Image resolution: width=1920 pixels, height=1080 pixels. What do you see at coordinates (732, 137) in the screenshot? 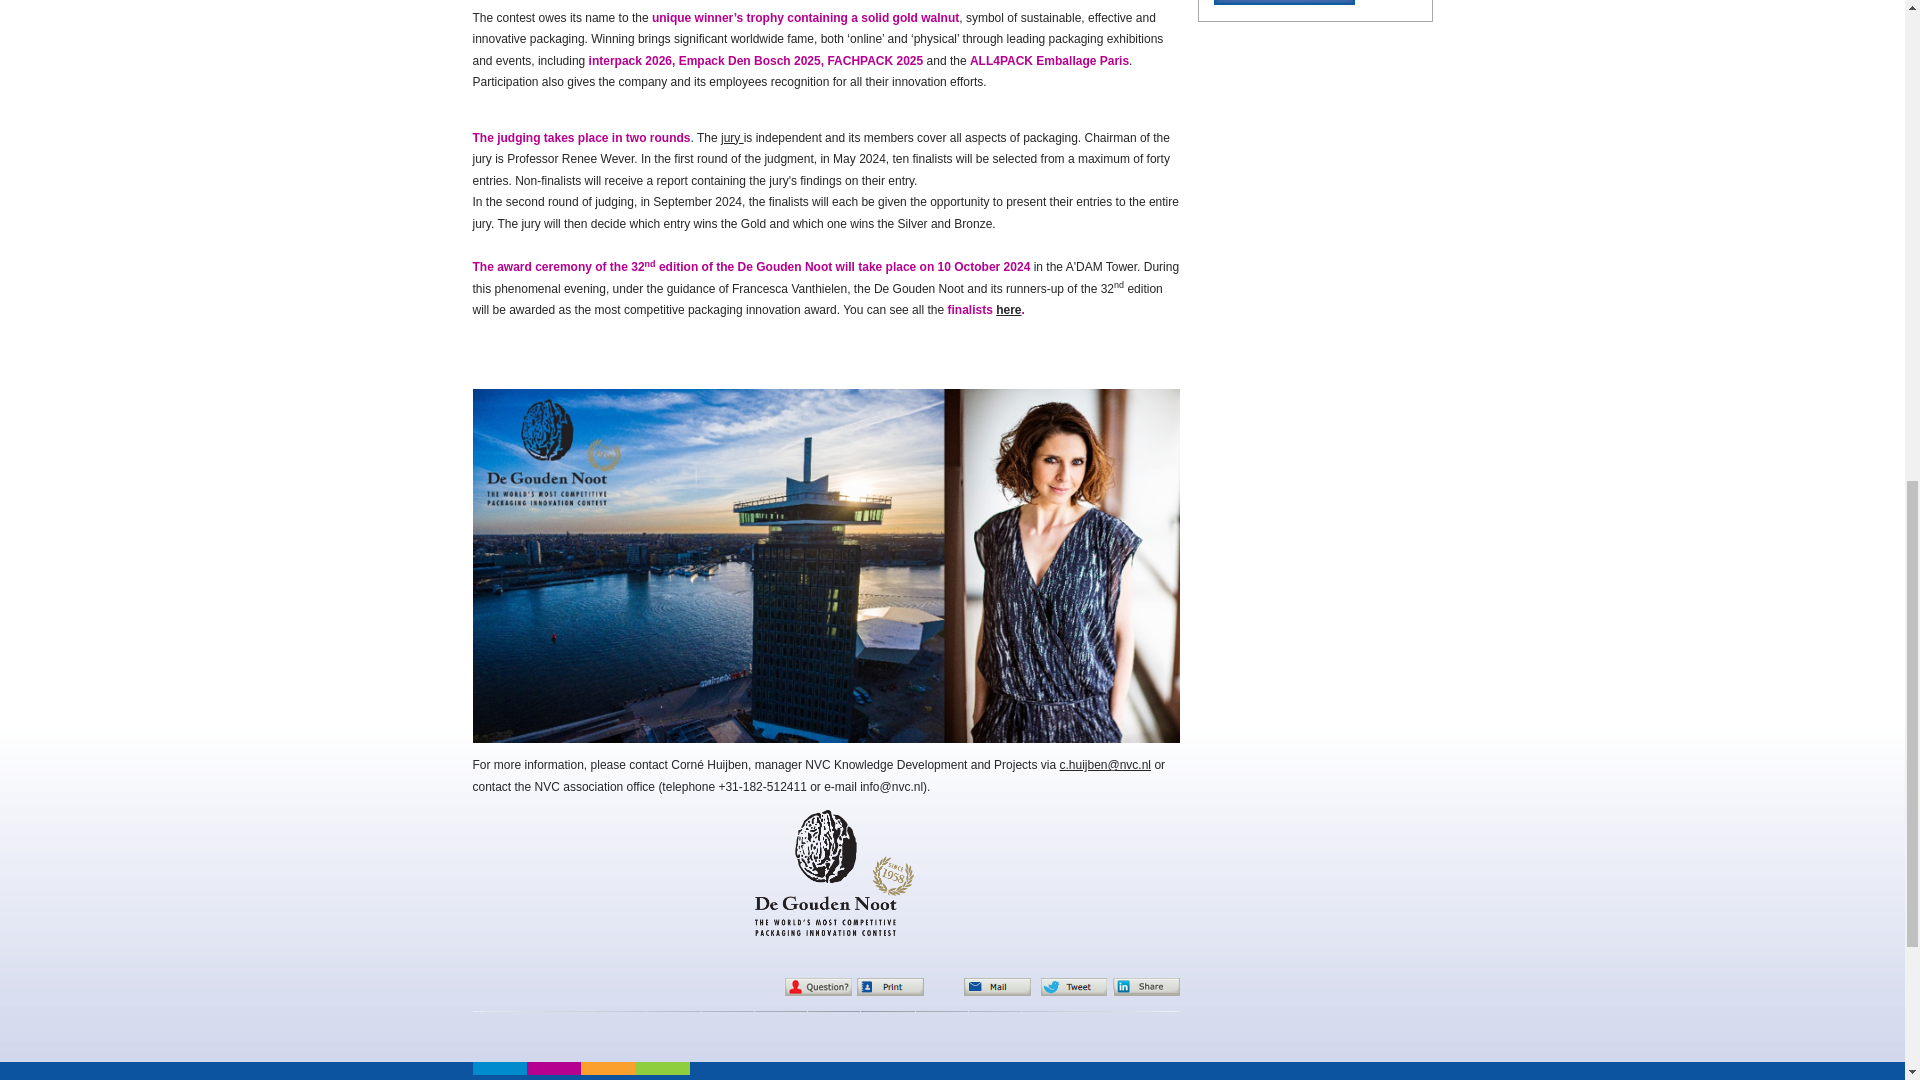
I see `jury` at bounding box center [732, 137].